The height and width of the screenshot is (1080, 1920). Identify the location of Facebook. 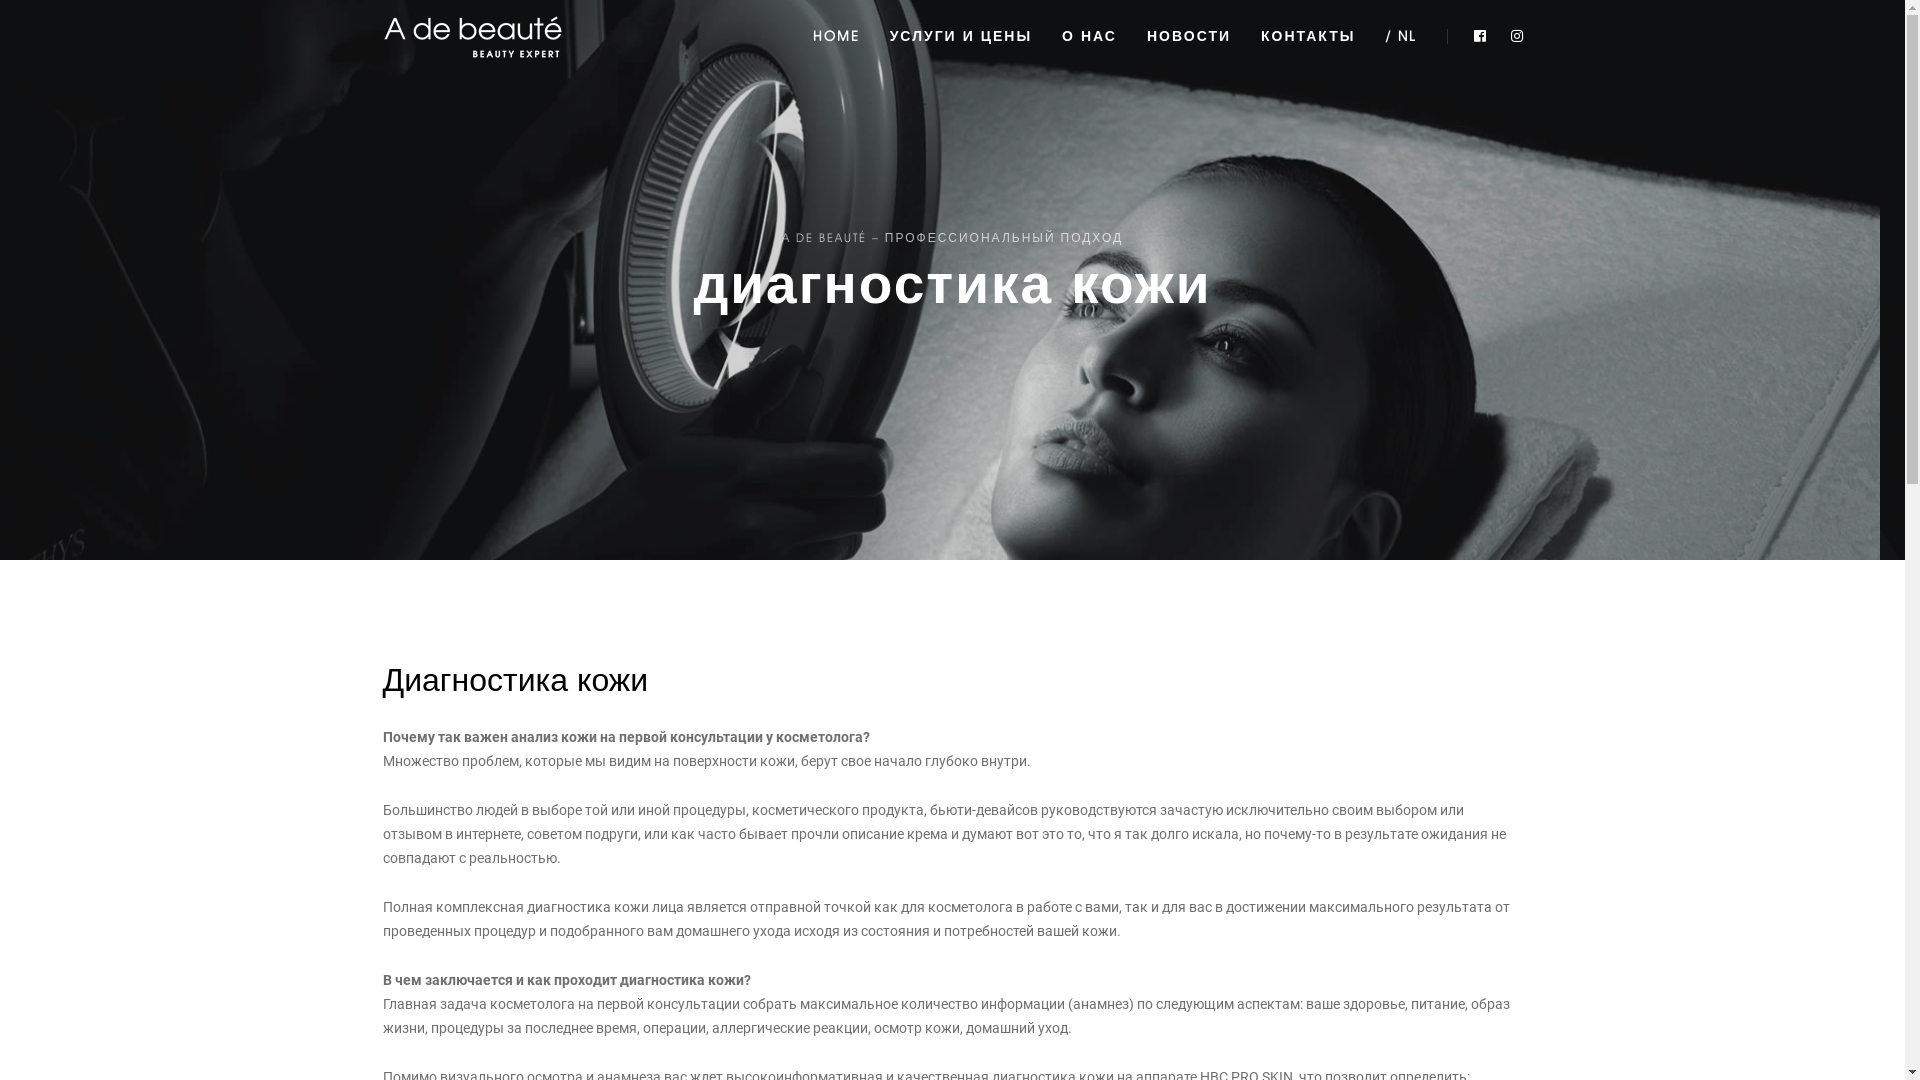
(1479, 36).